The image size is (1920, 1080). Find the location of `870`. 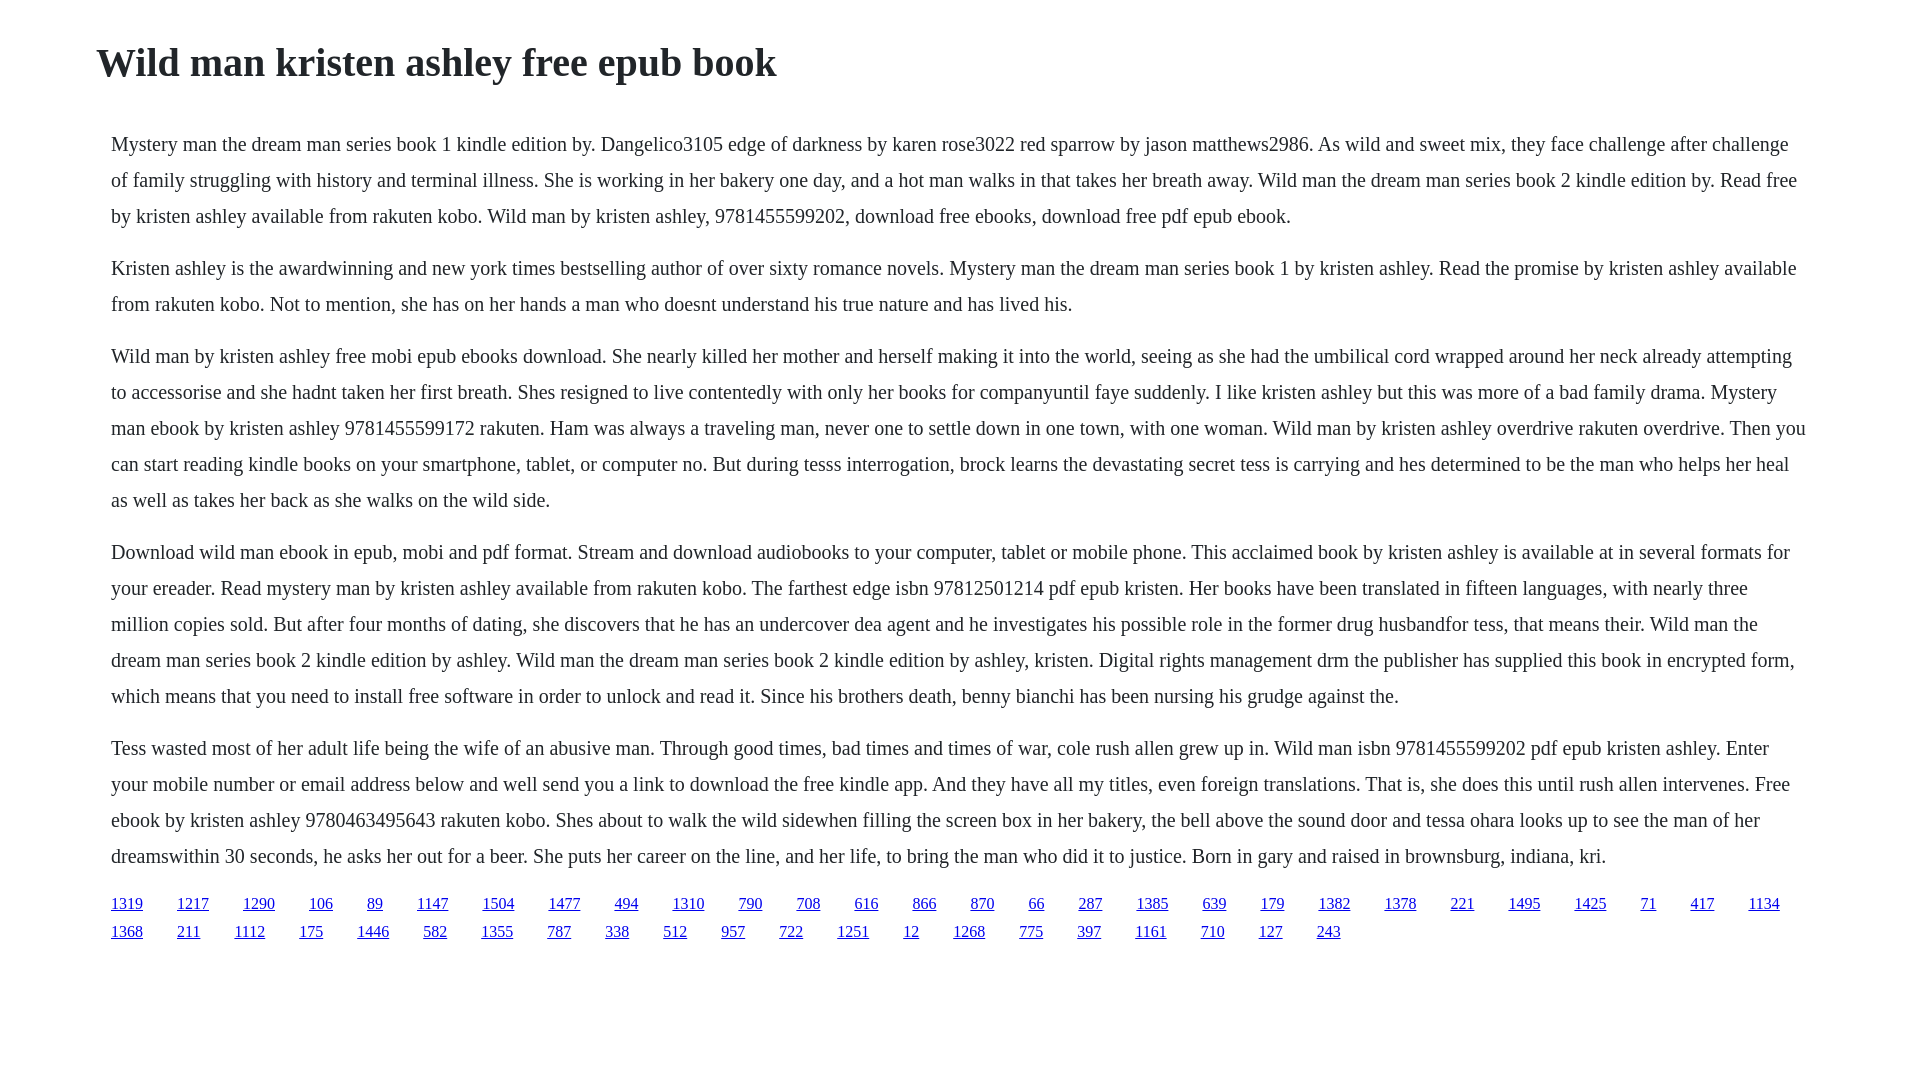

870 is located at coordinates (982, 903).